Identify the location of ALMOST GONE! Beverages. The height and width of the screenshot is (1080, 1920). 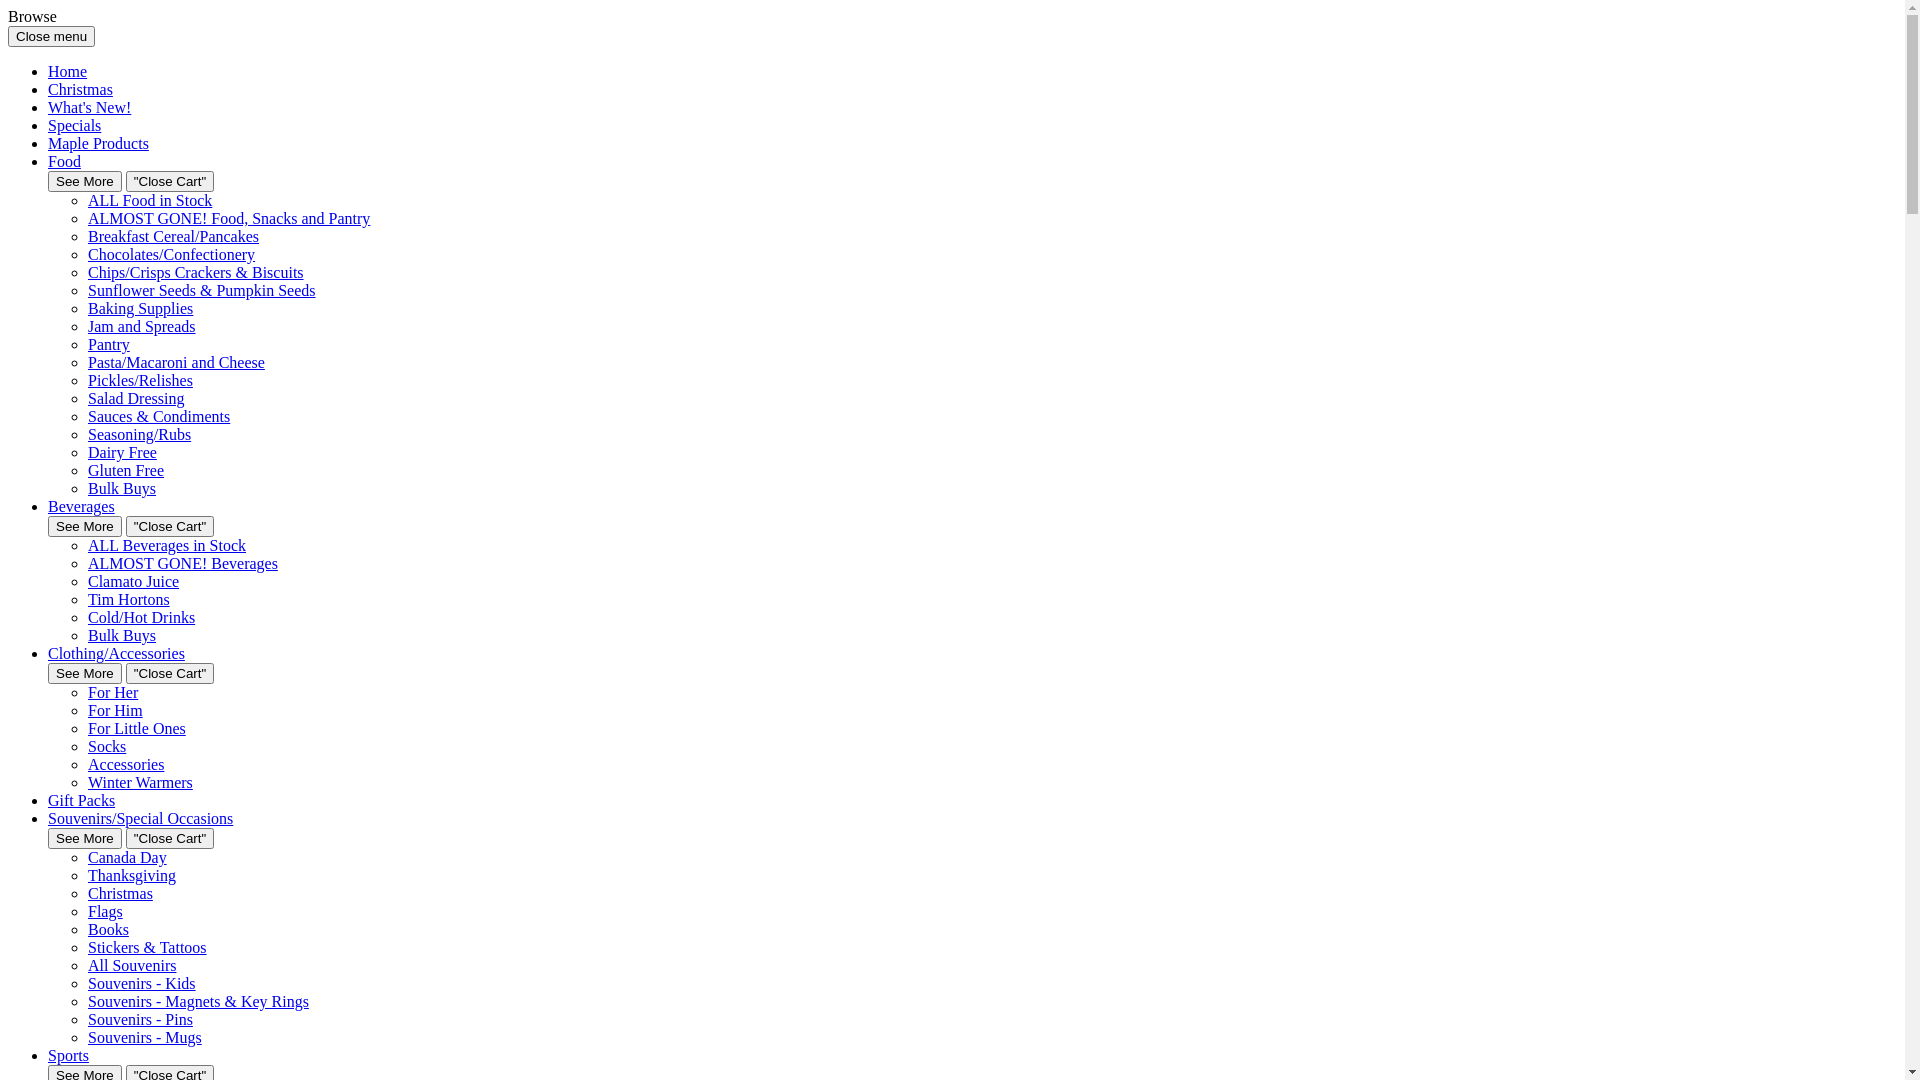
(183, 564).